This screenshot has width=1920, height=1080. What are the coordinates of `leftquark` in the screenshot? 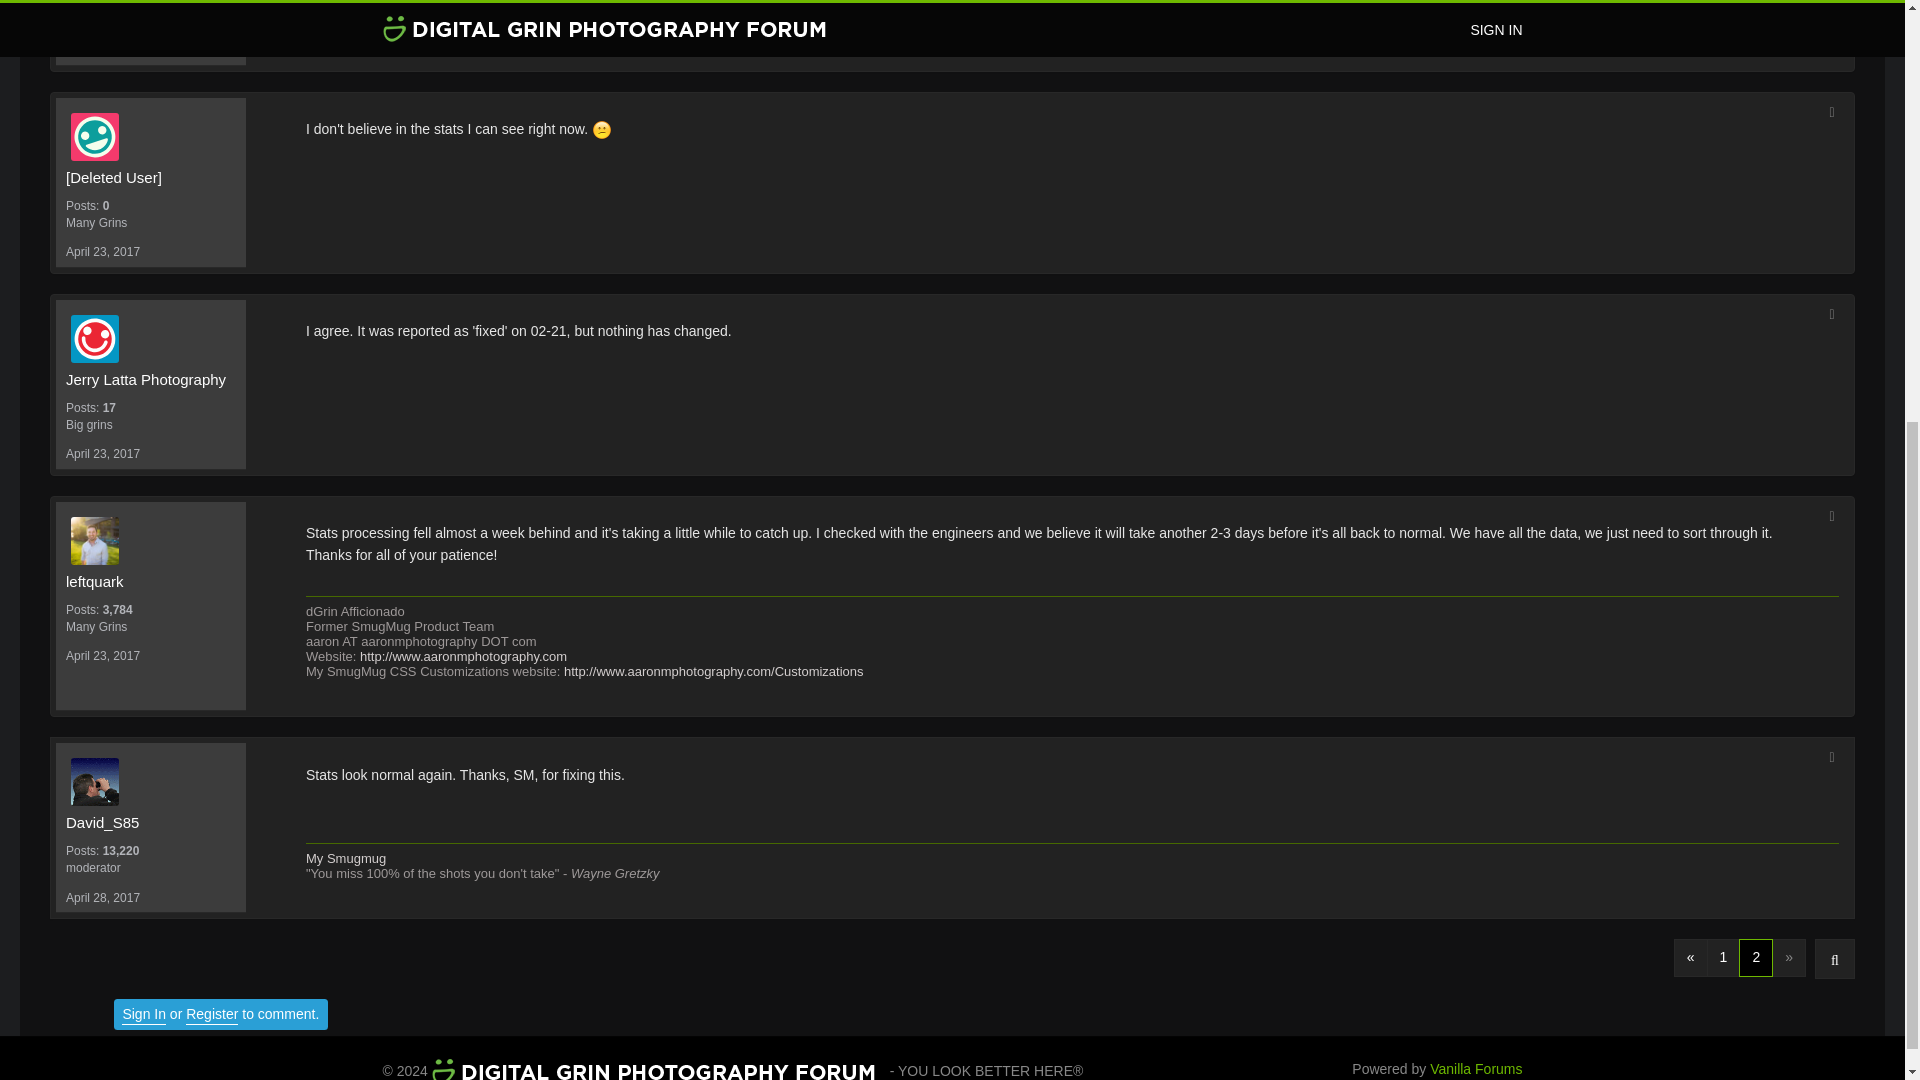 It's located at (150, 582).